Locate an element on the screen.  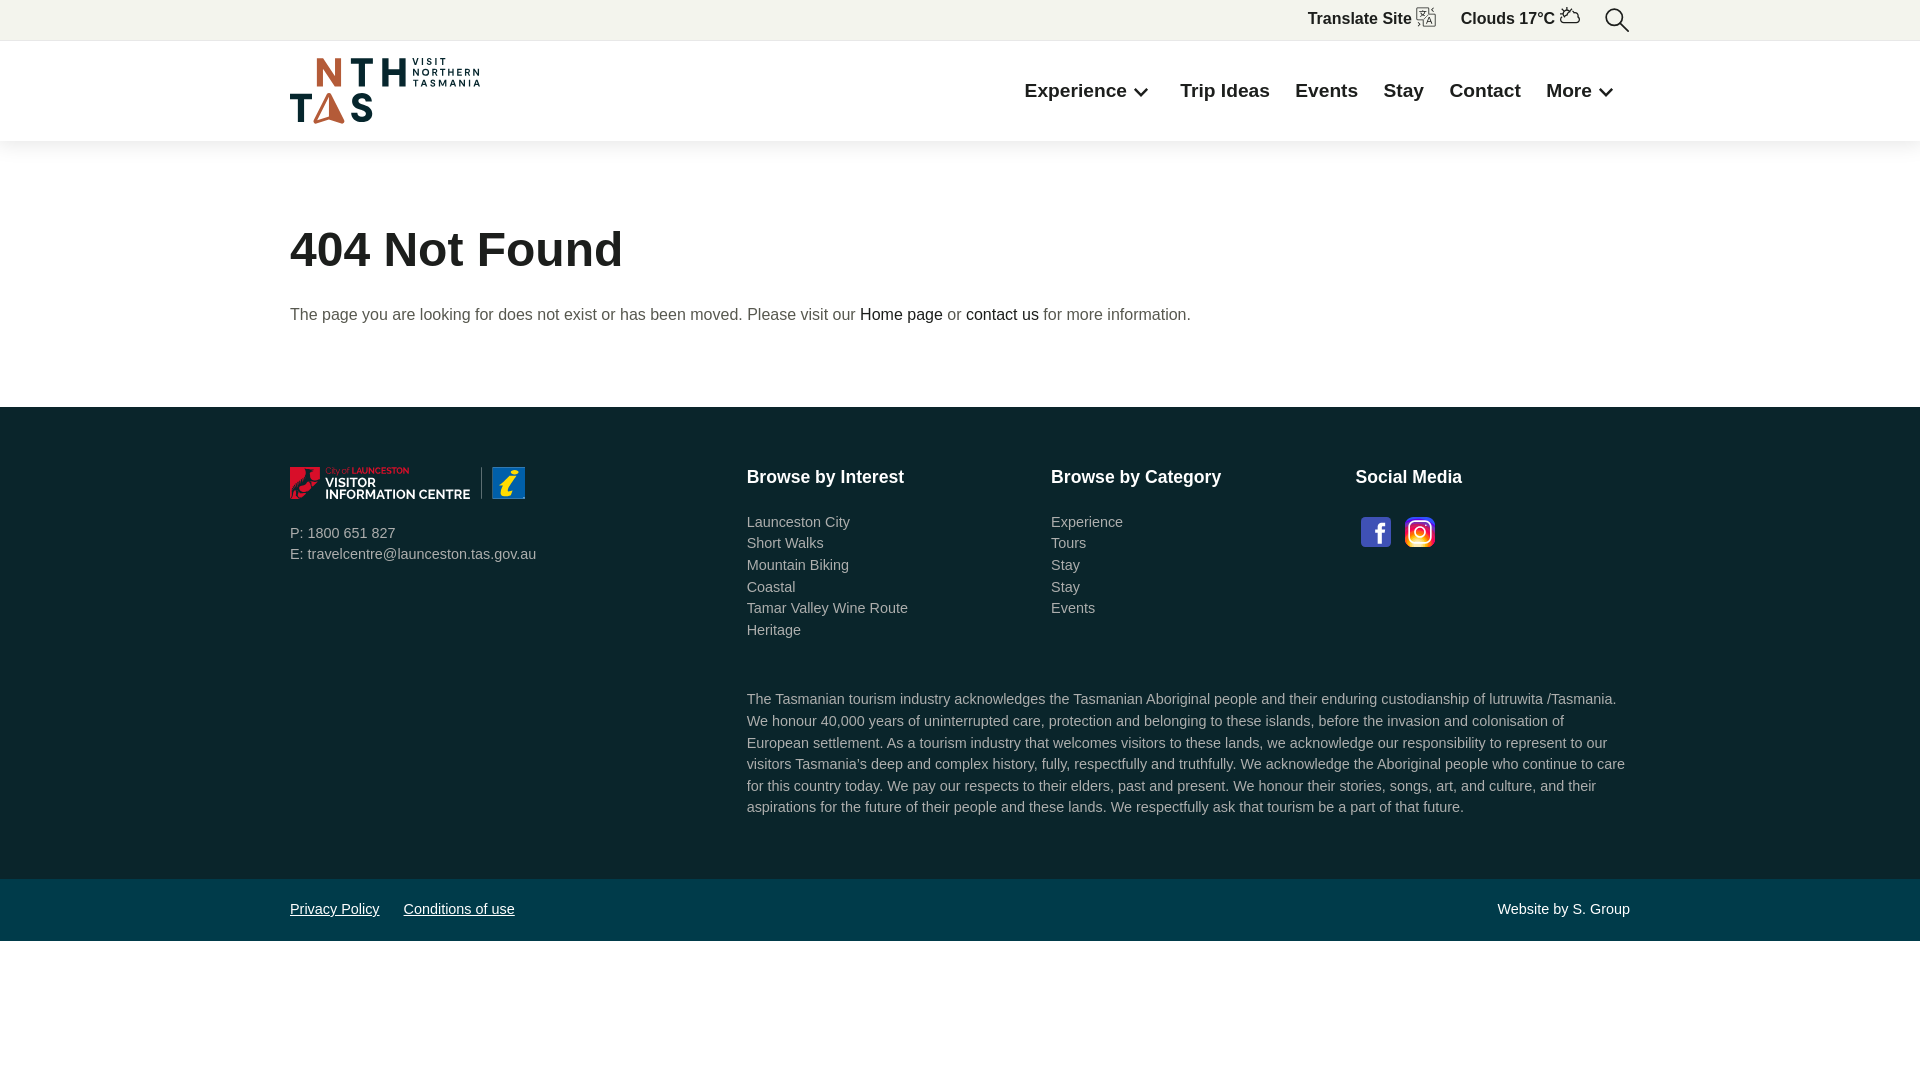
Short Walks is located at coordinates (786, 543).